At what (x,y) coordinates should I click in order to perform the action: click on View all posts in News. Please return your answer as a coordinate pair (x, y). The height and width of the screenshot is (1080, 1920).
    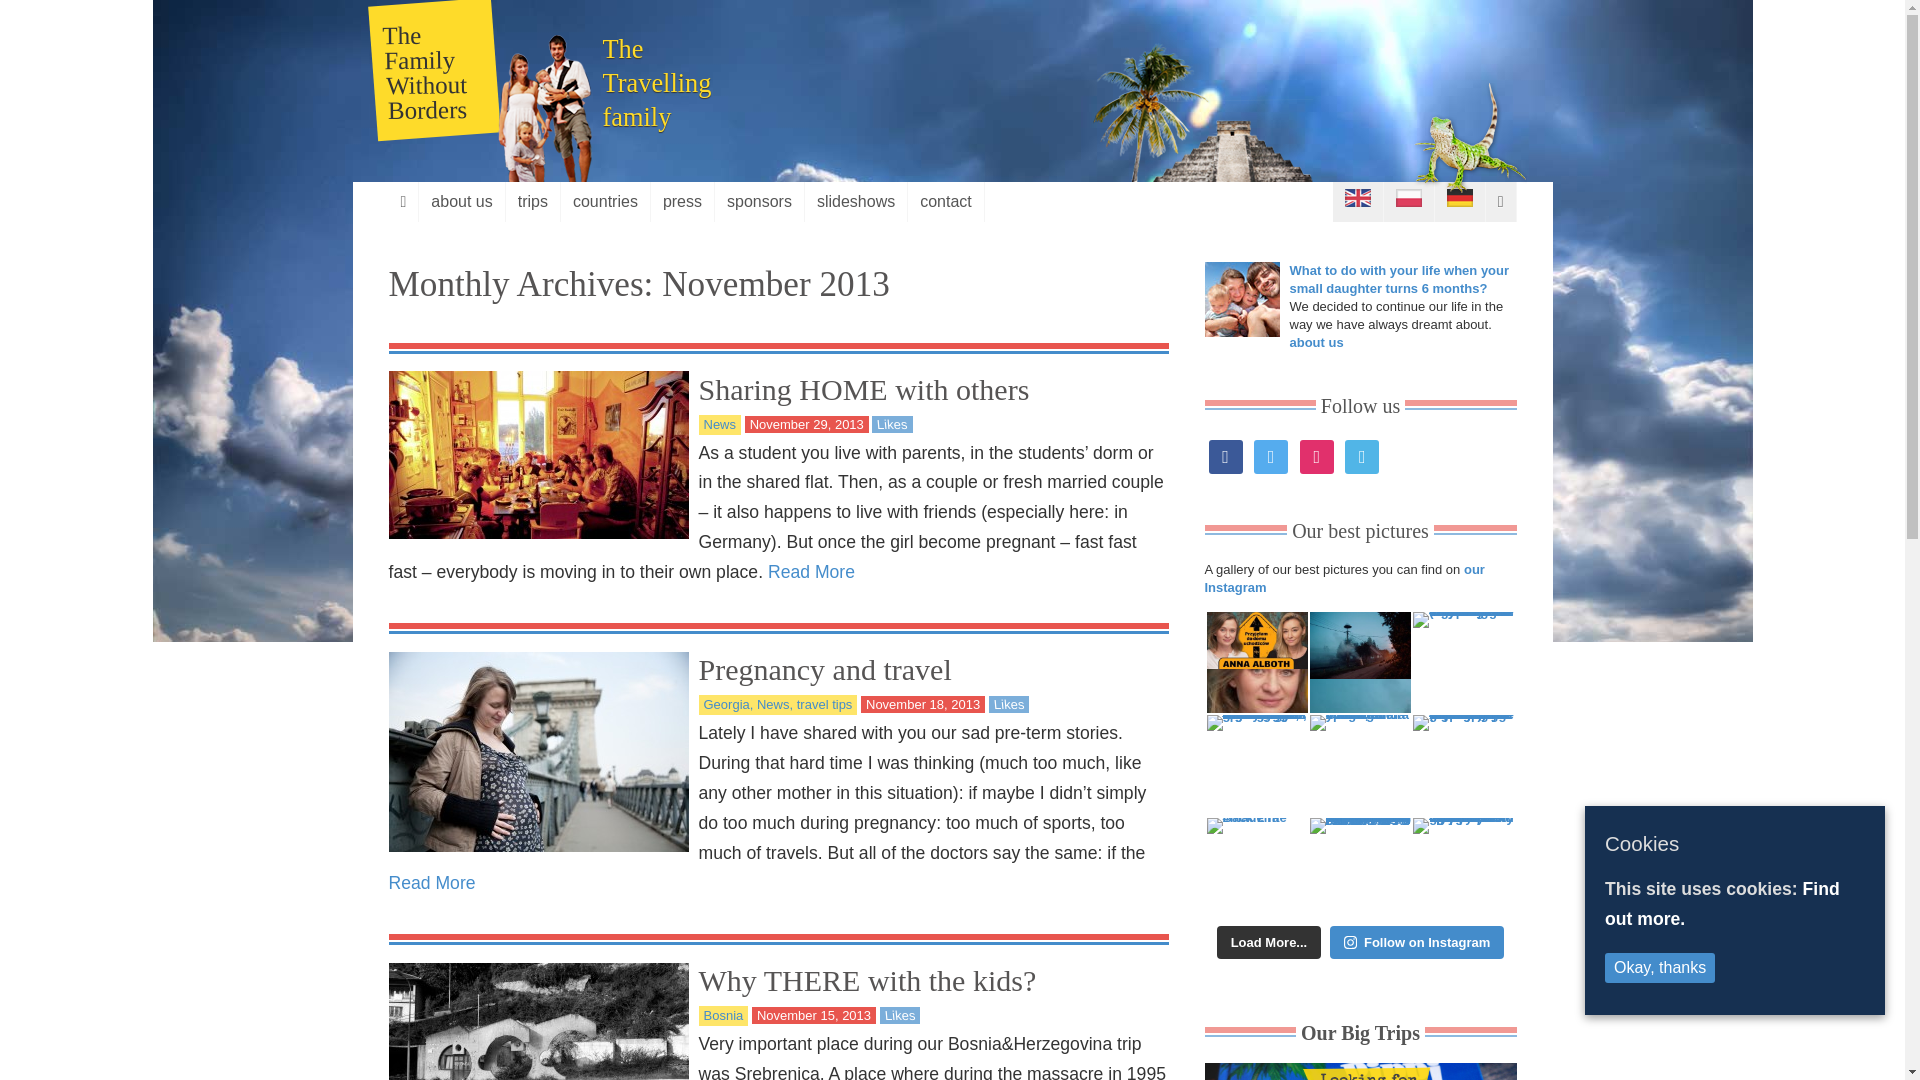
    Looking at the image, I should click on (720, 424).